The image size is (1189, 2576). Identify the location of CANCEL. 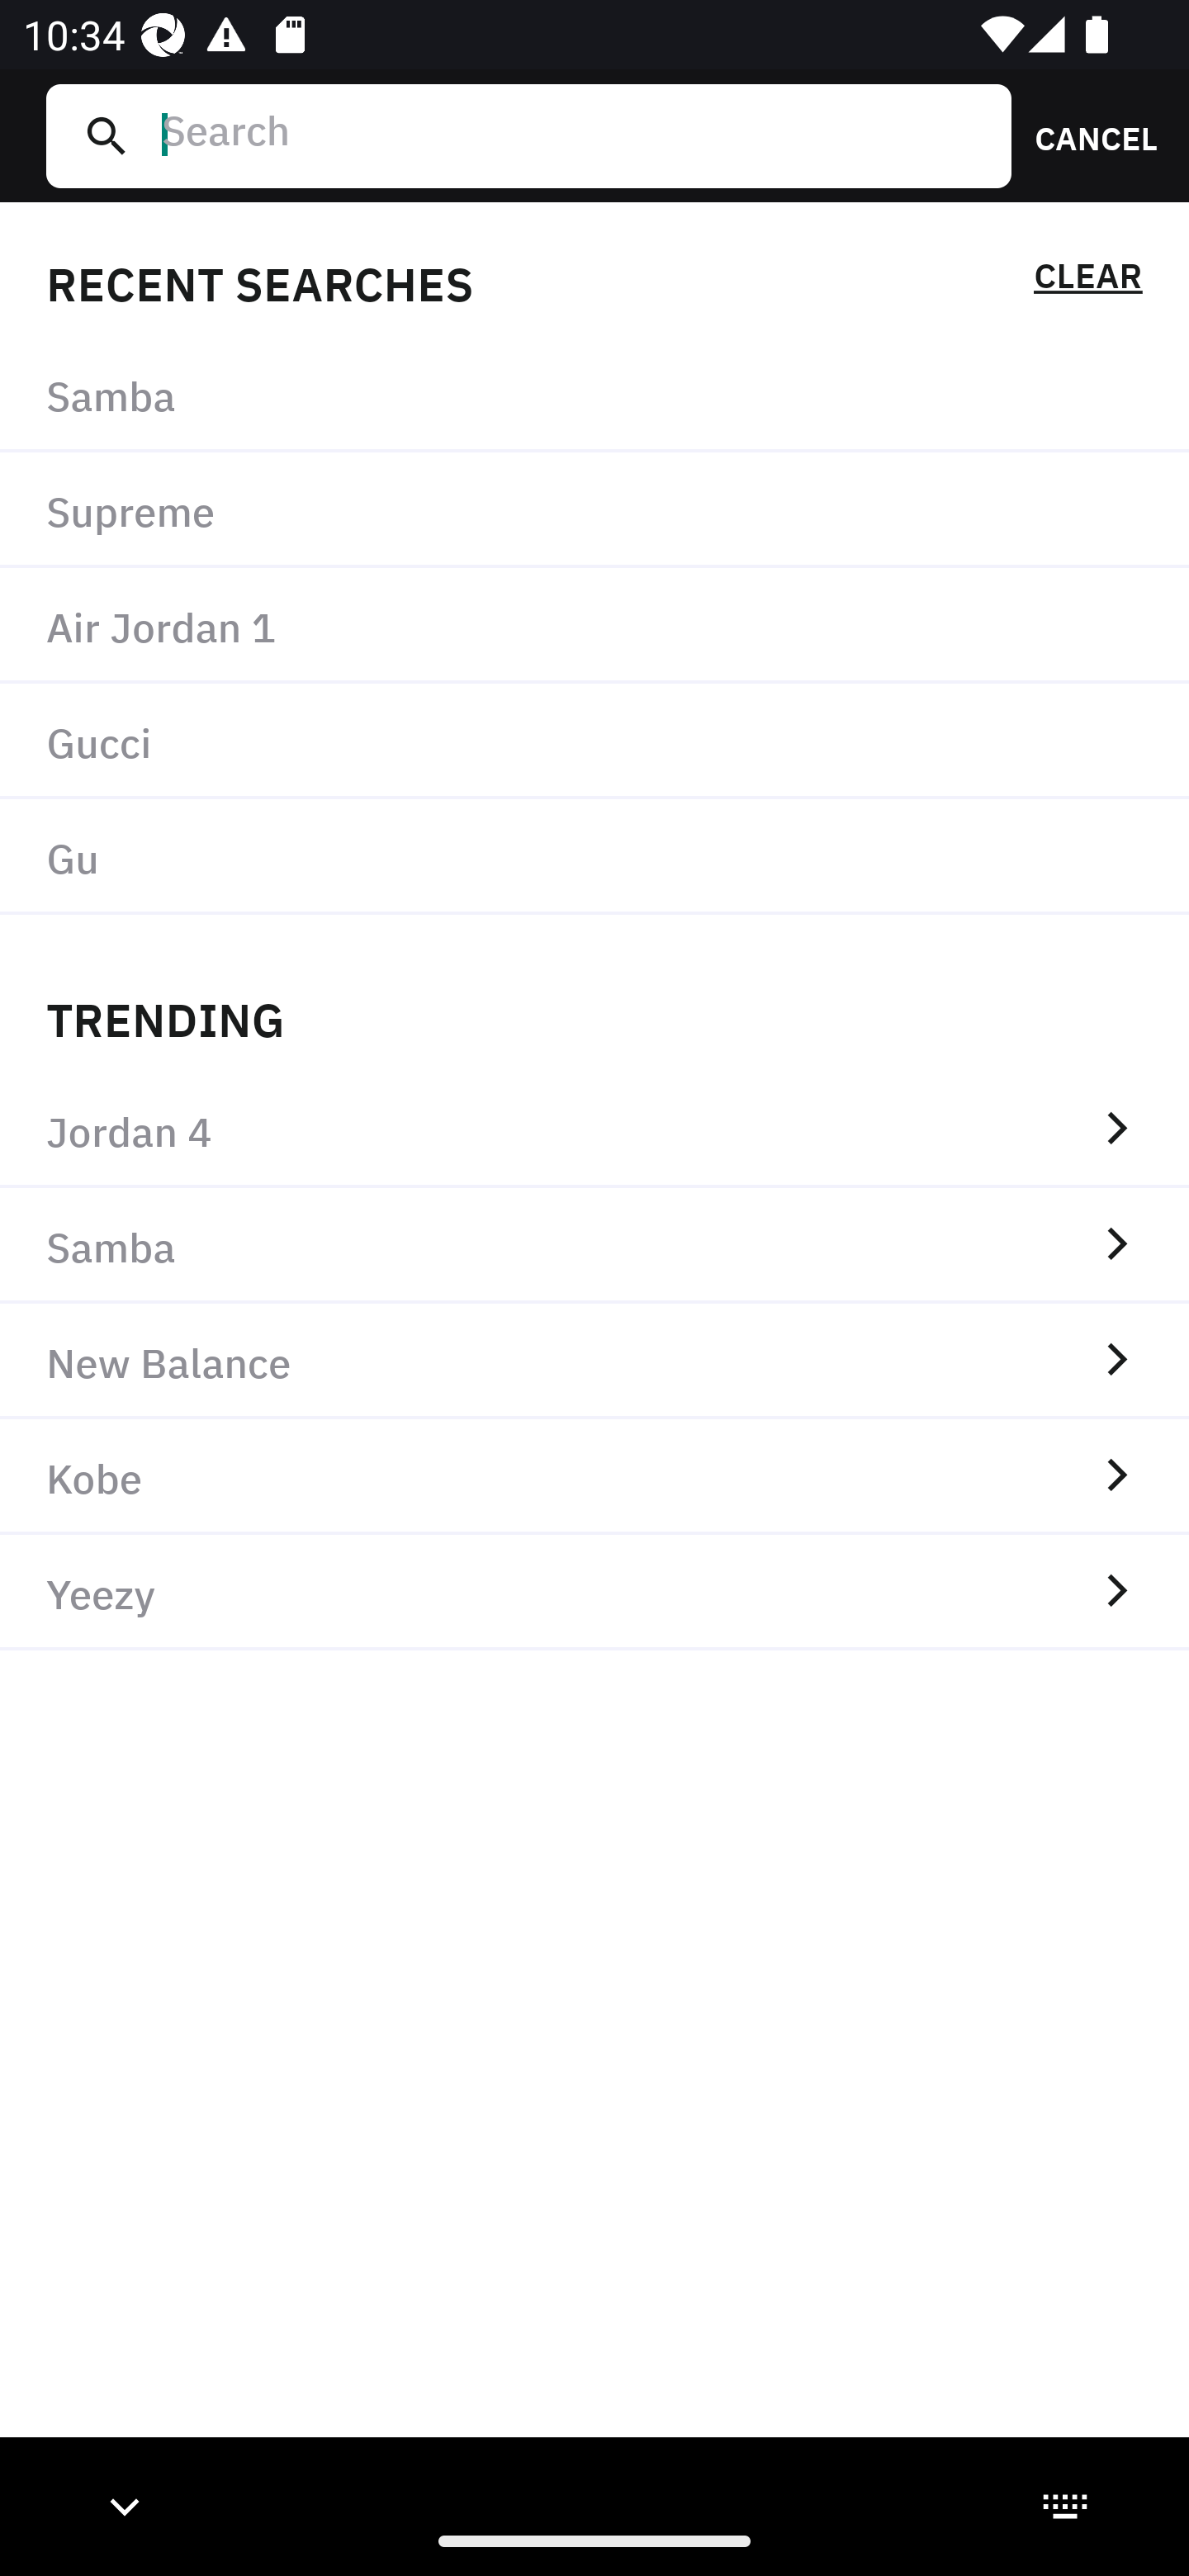
(1085, 135).